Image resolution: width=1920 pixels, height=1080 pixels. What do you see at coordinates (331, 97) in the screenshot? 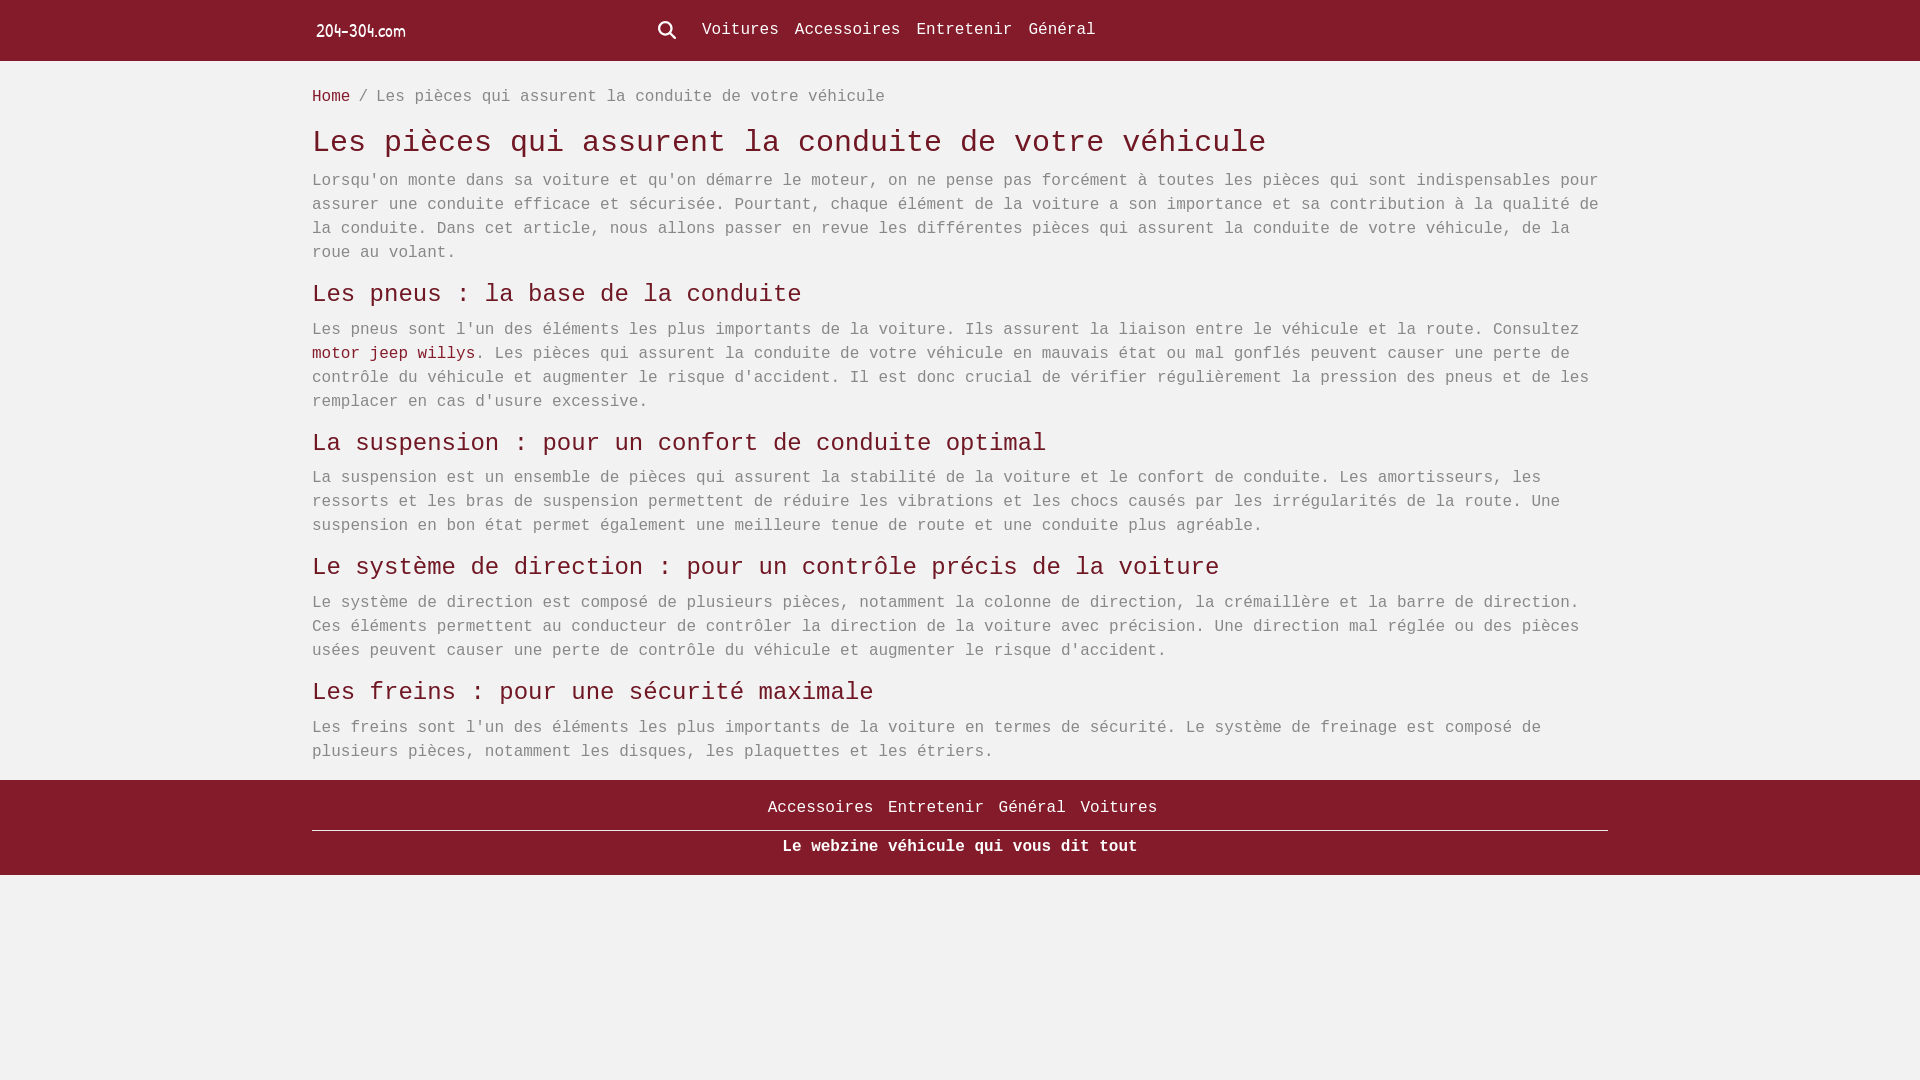
I see `Home` at bounding box center [331, 97].